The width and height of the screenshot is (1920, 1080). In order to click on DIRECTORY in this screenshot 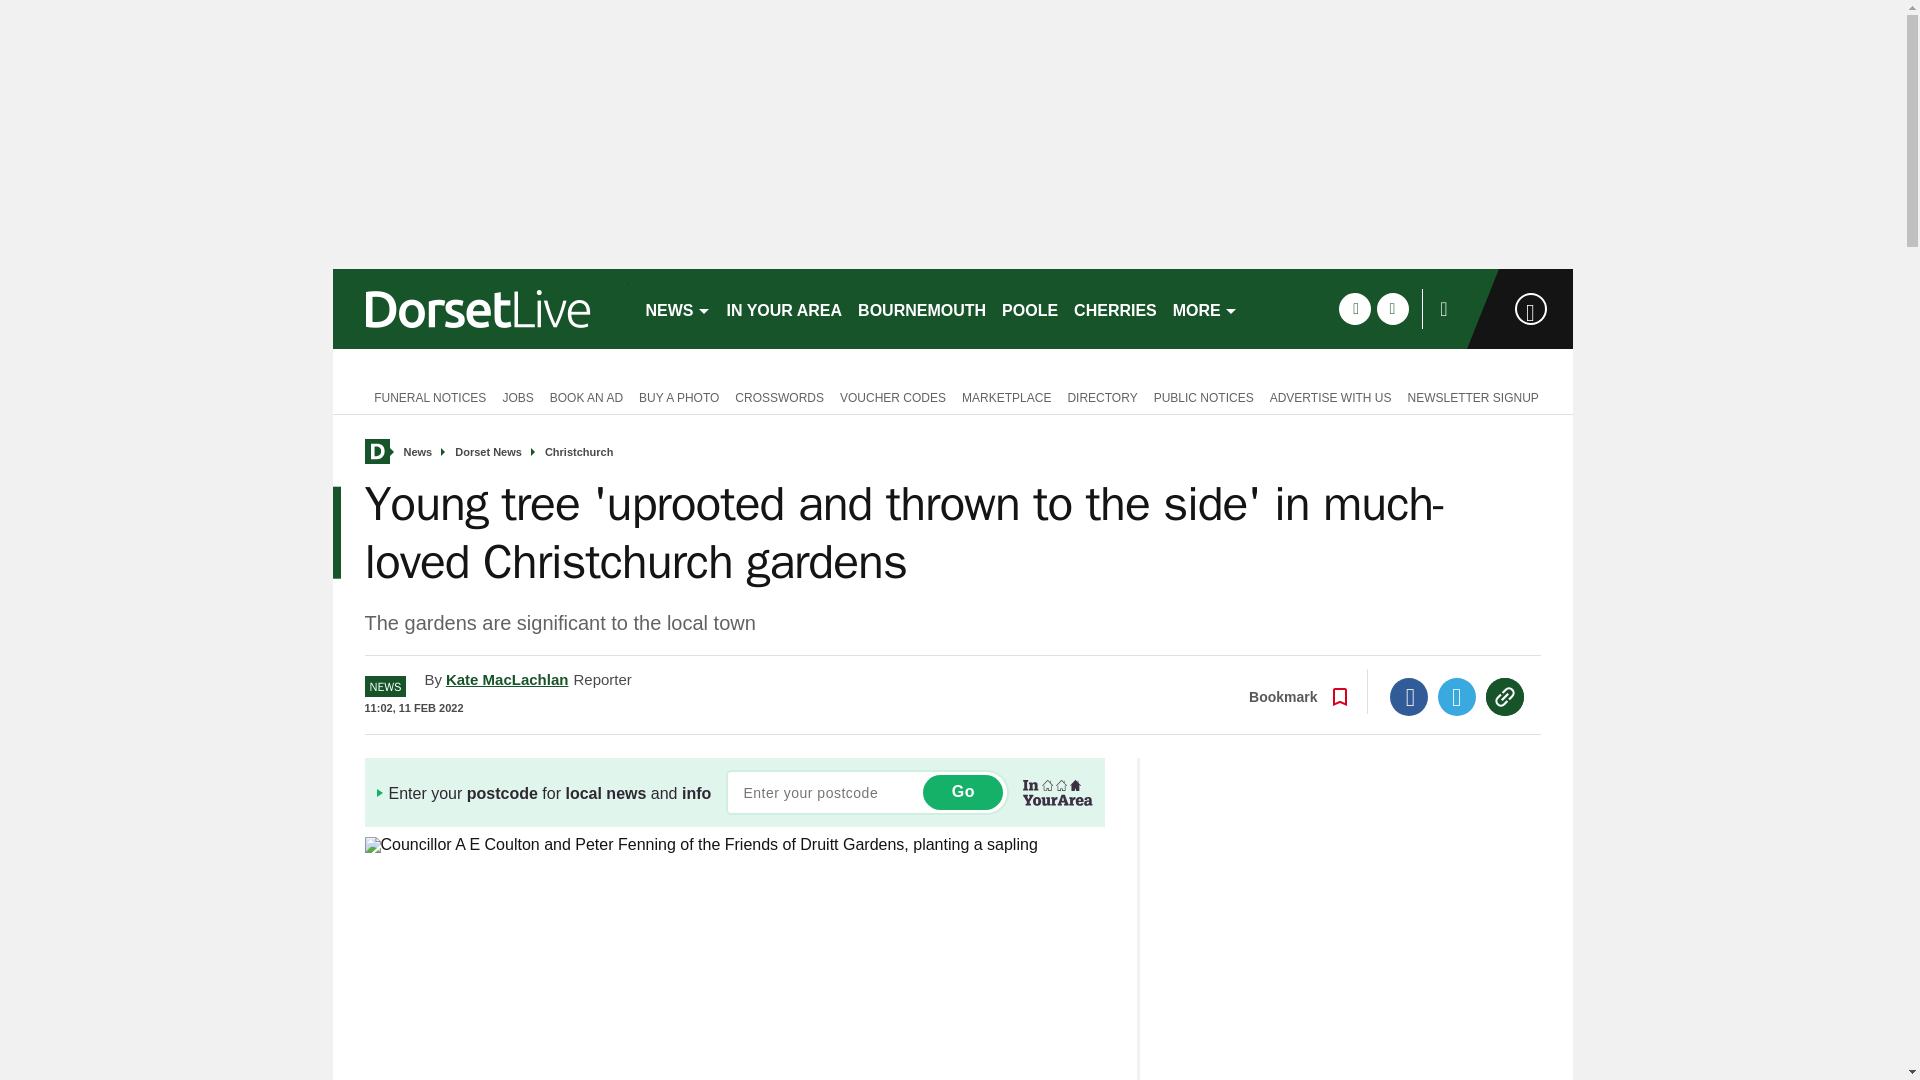, I will do `click(1102, 396)`.